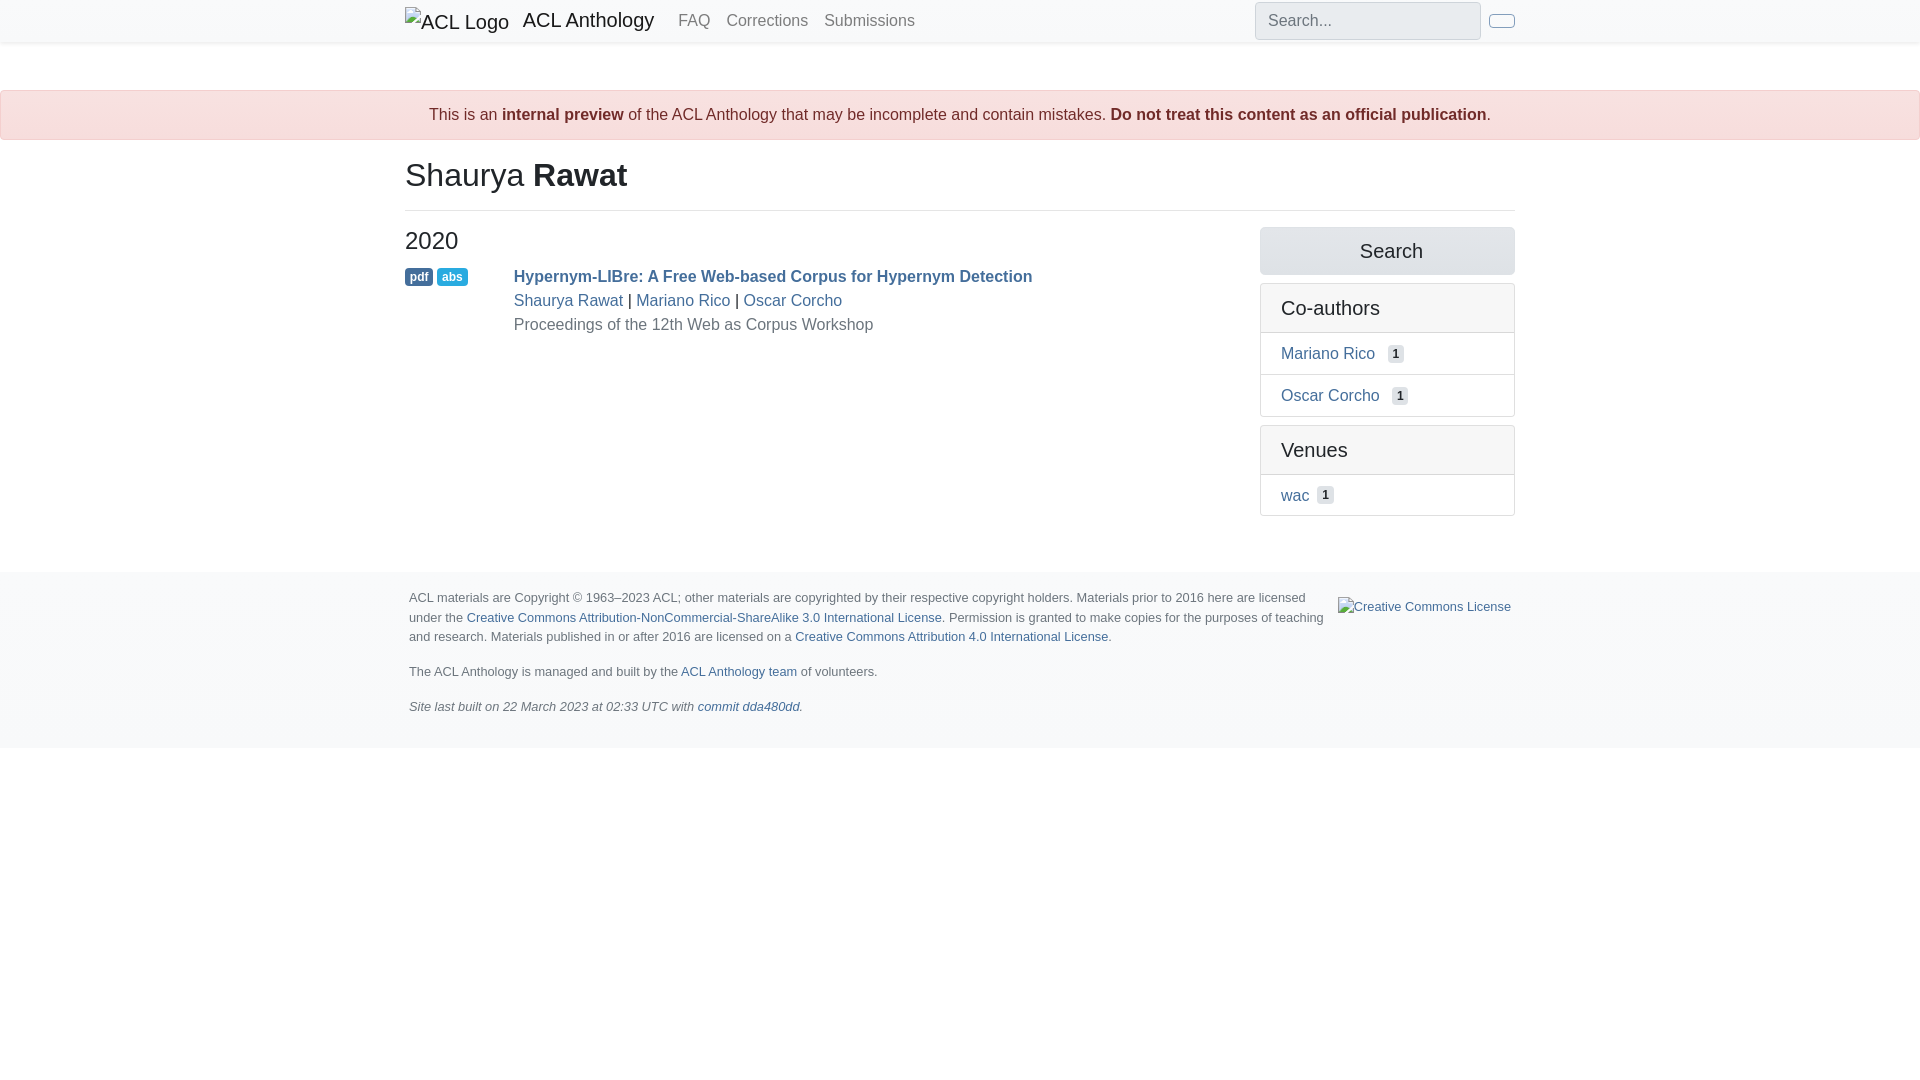 The width and height of the screenshot is (1920, 1080). Describe the element at coordinates (568, 300) in the screenshot. I see `Shaurya Rawat` at that location.